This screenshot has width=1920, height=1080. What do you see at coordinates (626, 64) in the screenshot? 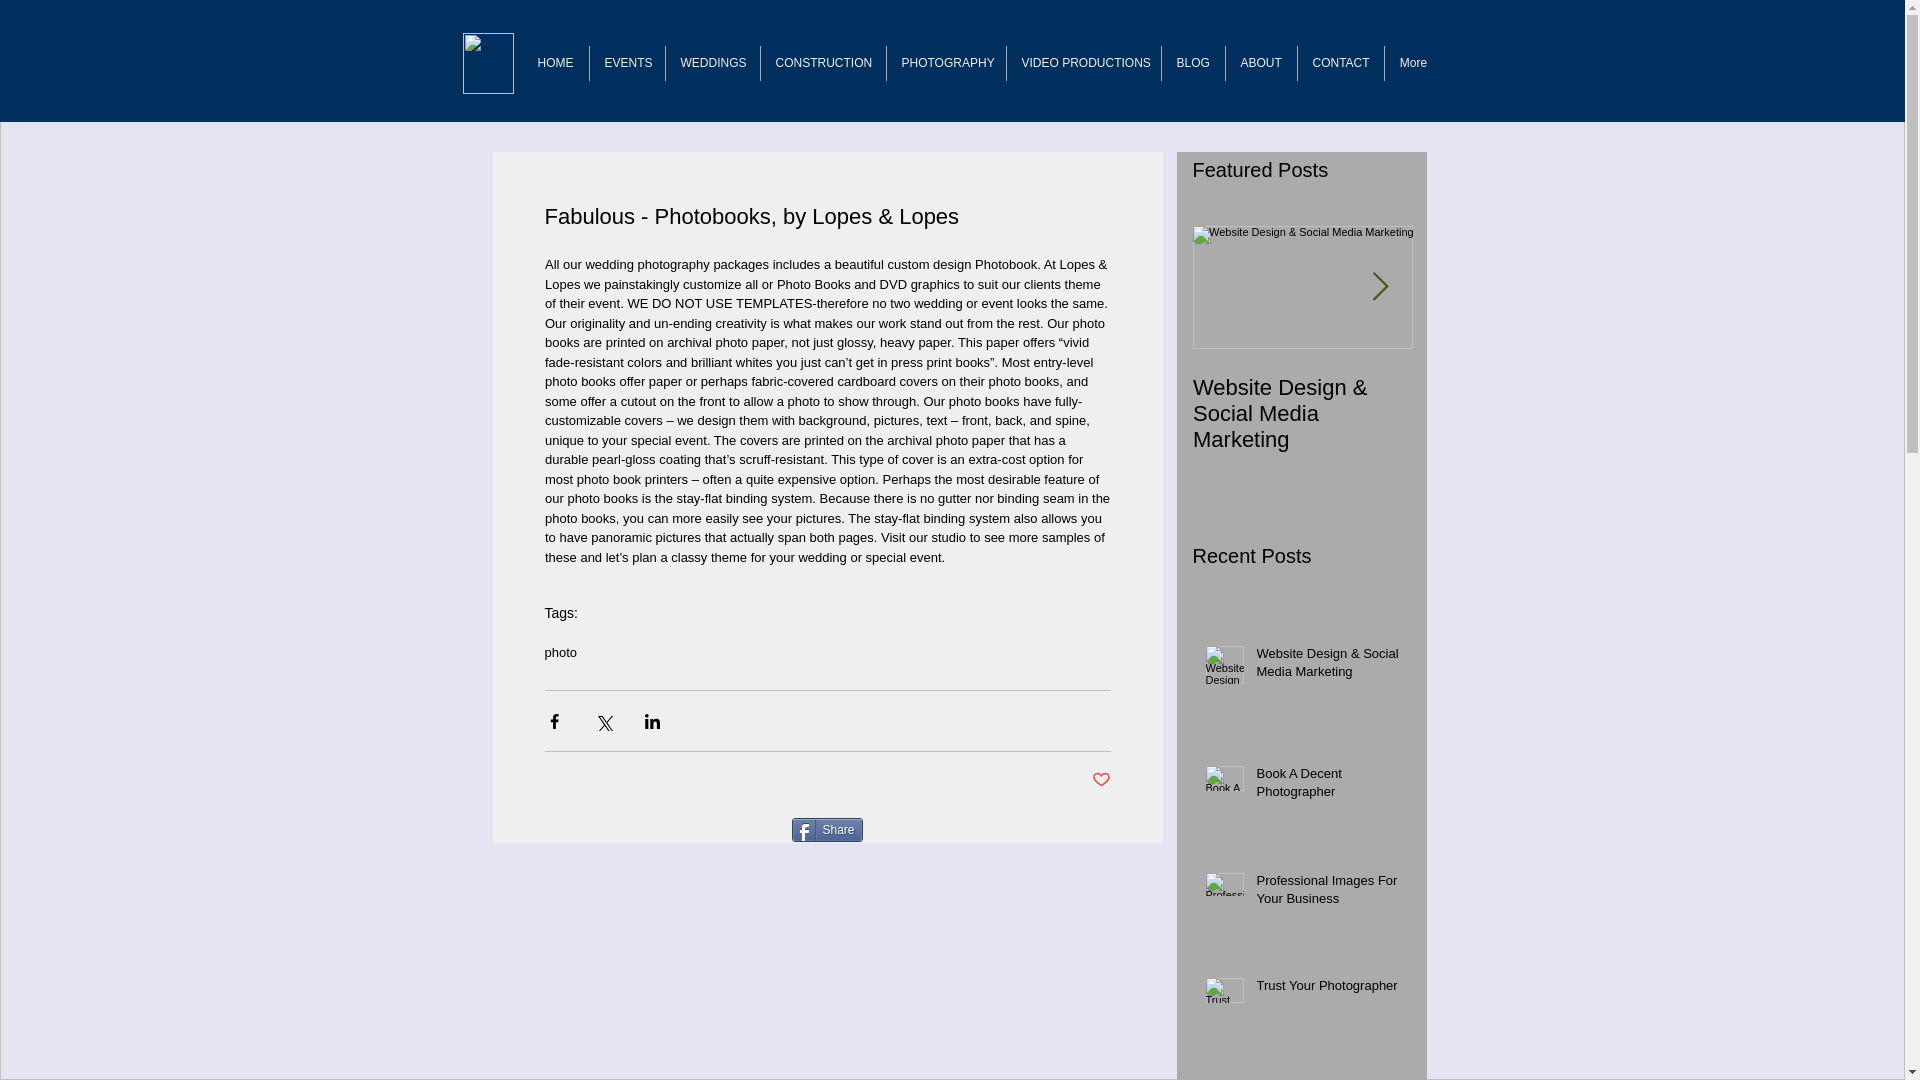
I see `EVENTS` at bounding box center [626, 64].